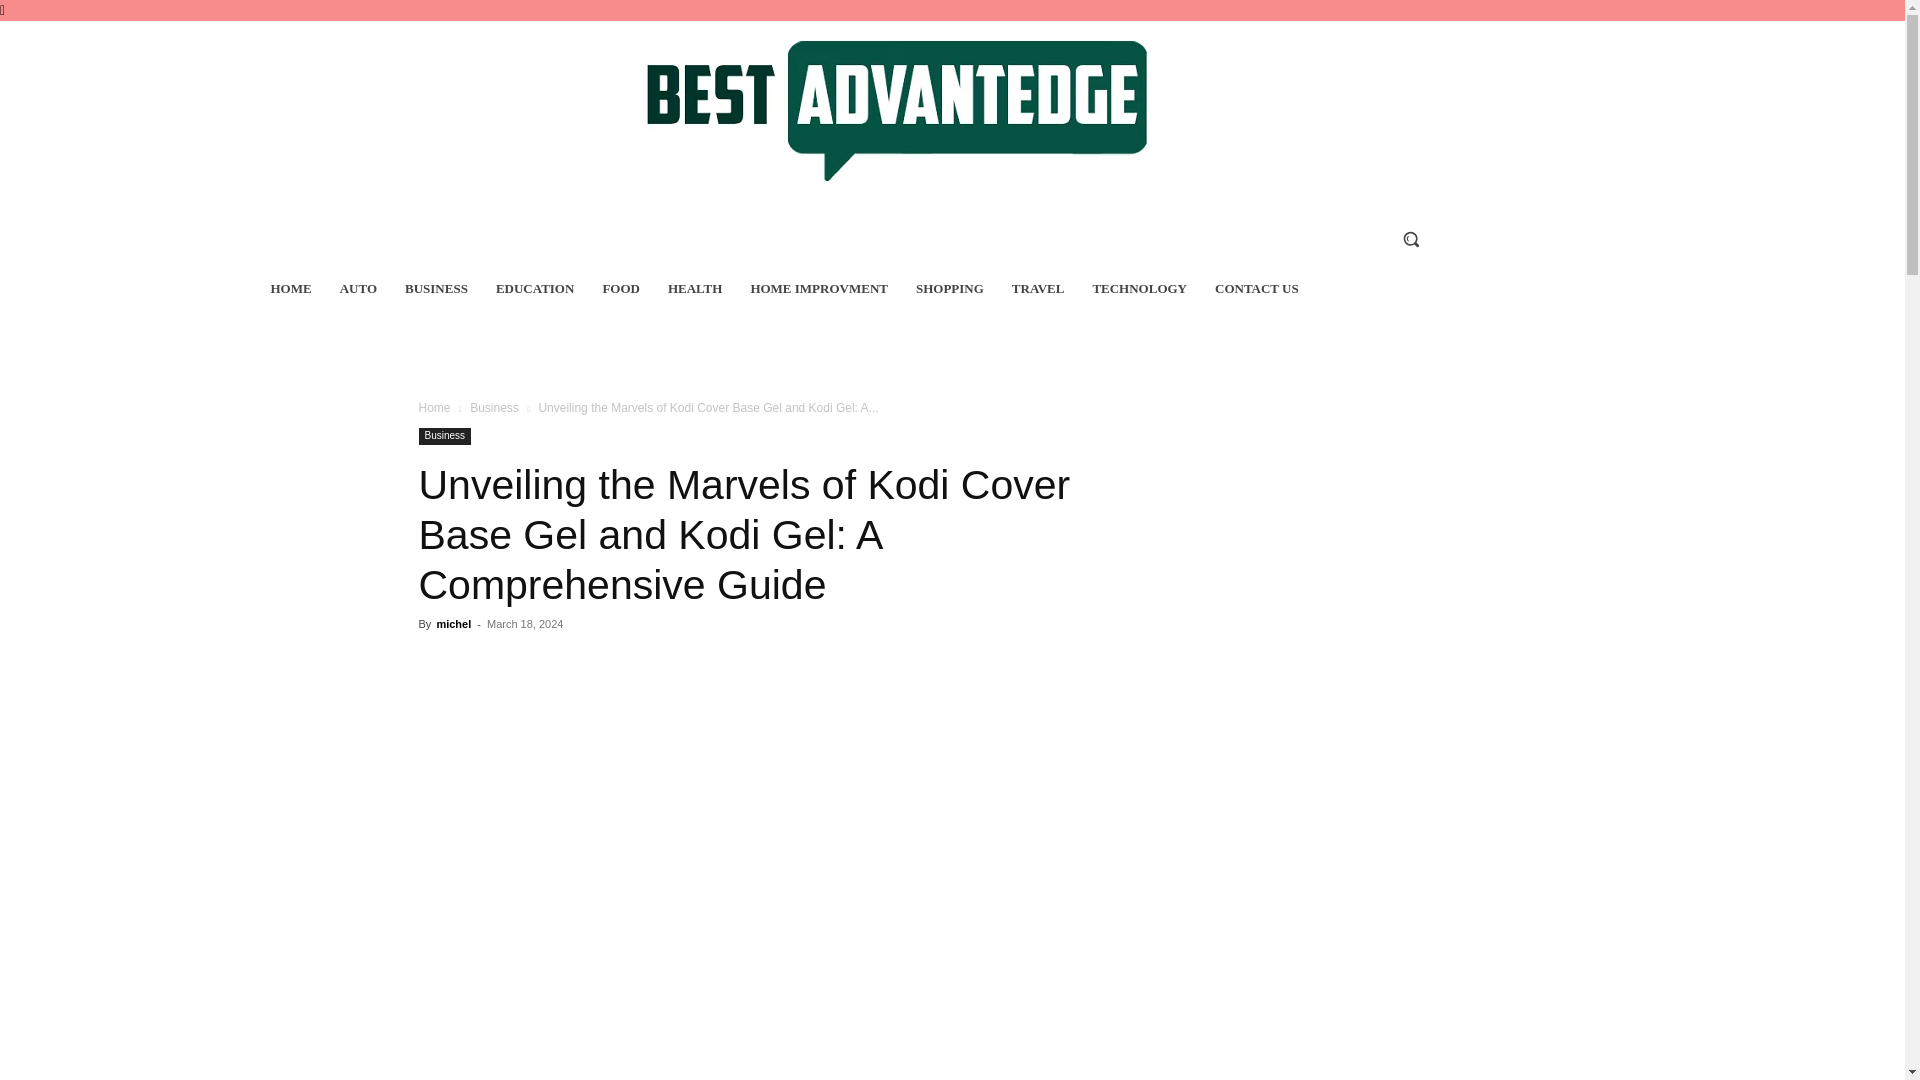  I want to click on TECHNOLOGY, so click(1139, 289).